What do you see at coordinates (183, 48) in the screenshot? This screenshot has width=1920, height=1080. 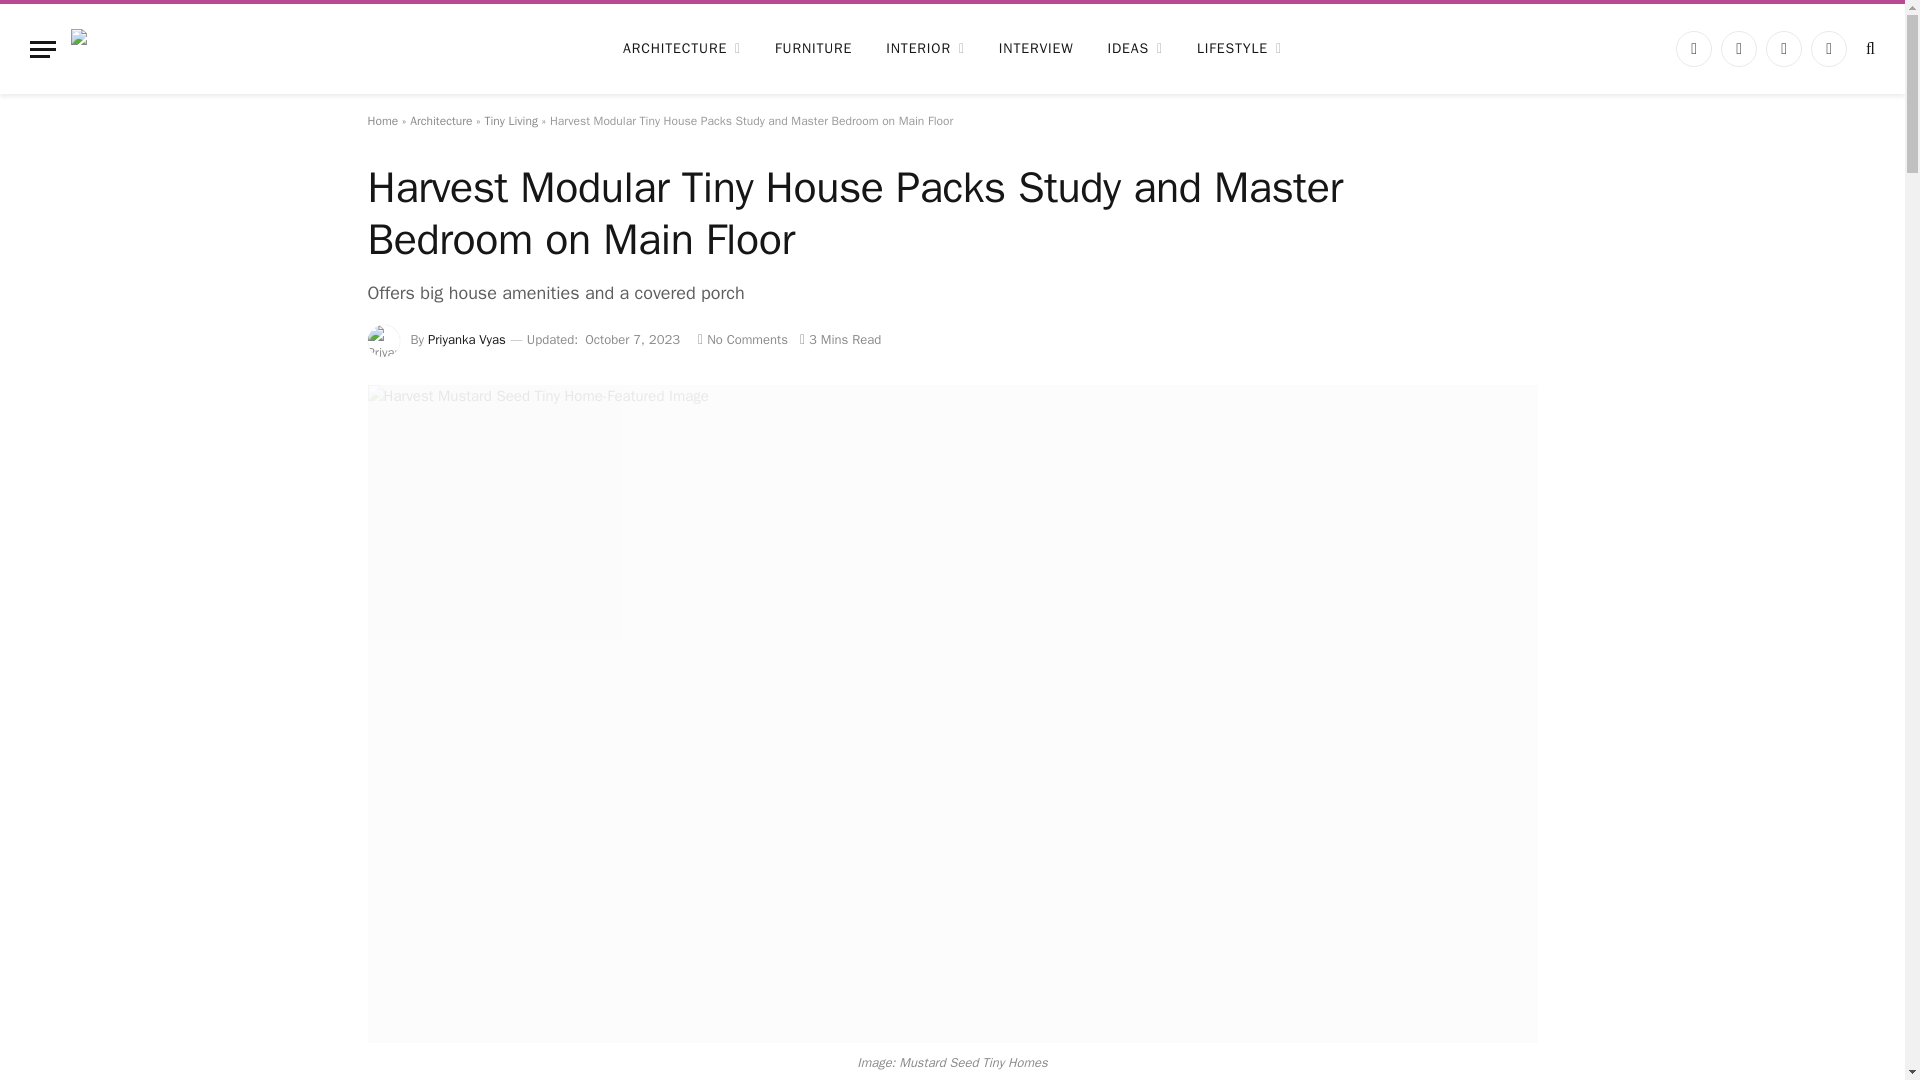 I see `Homecrux` at bounding box center [183, 48].